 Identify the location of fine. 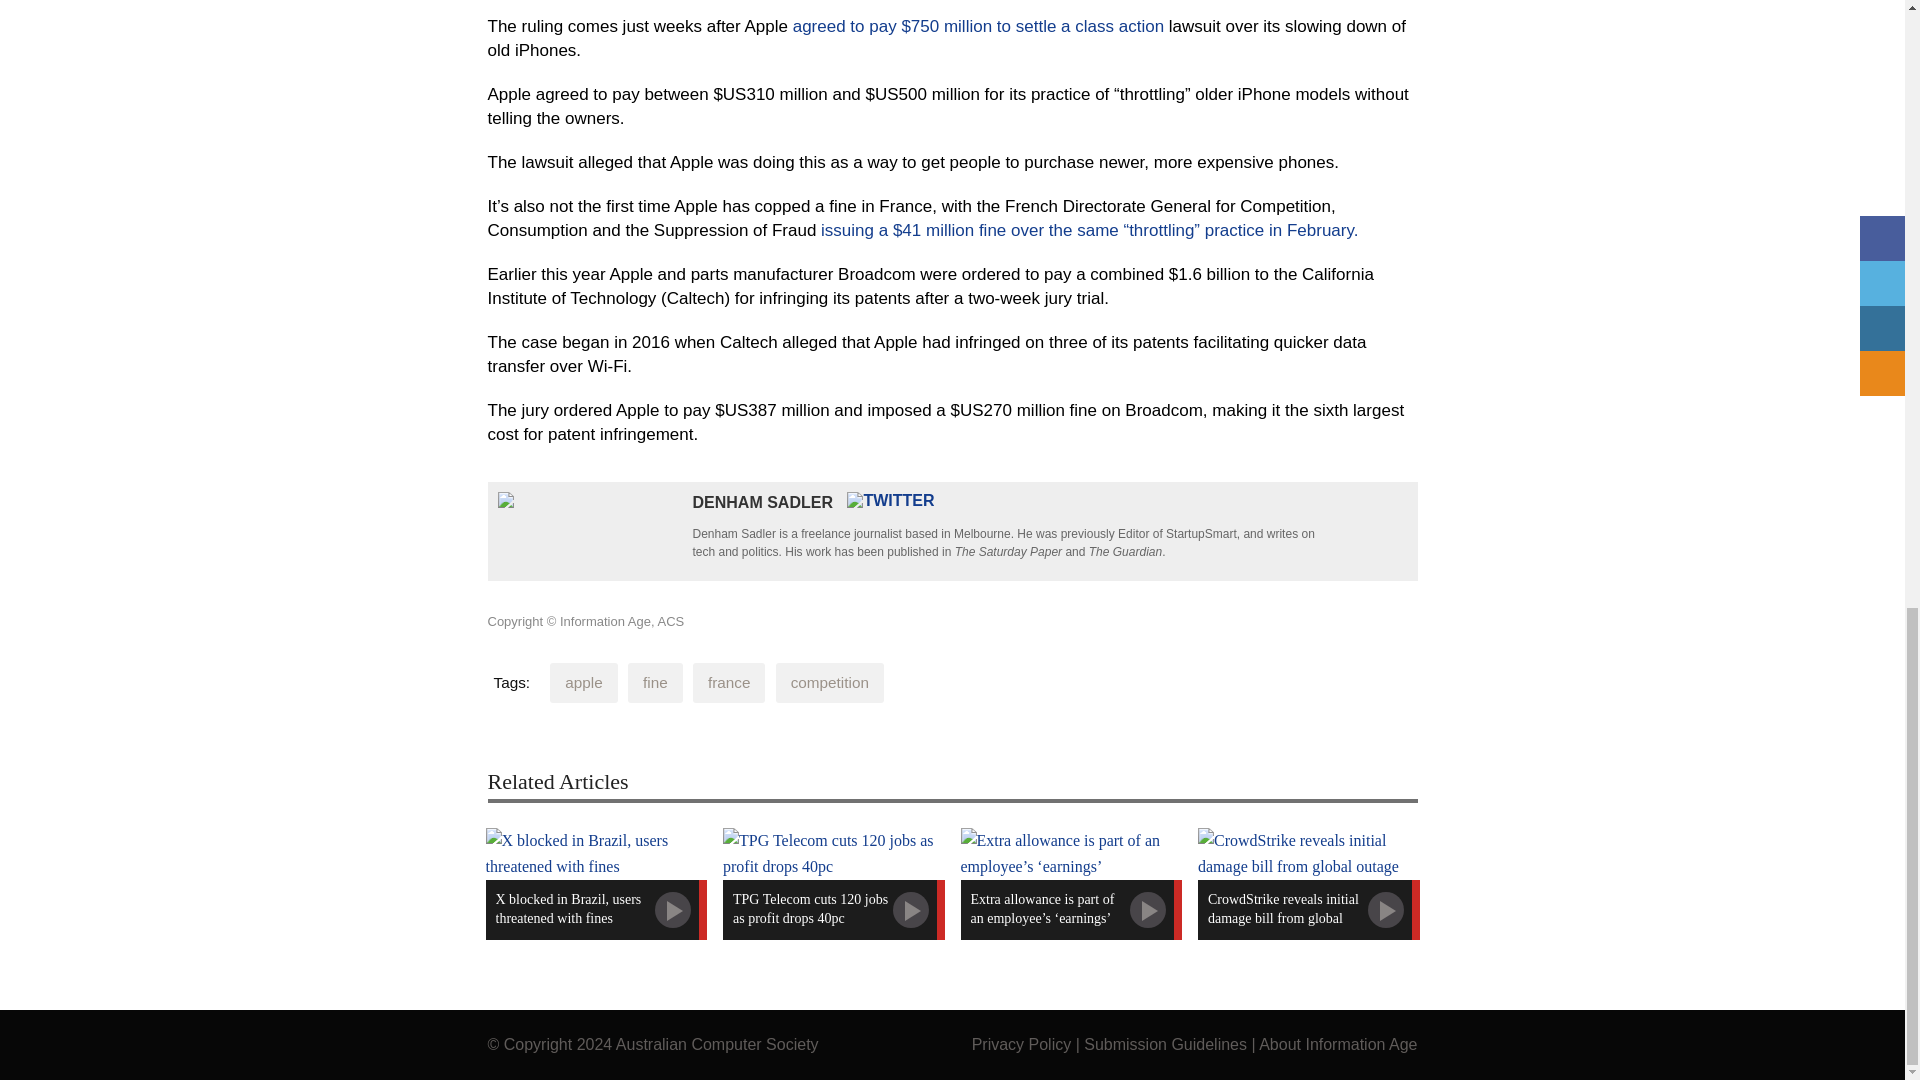
(655, 683).